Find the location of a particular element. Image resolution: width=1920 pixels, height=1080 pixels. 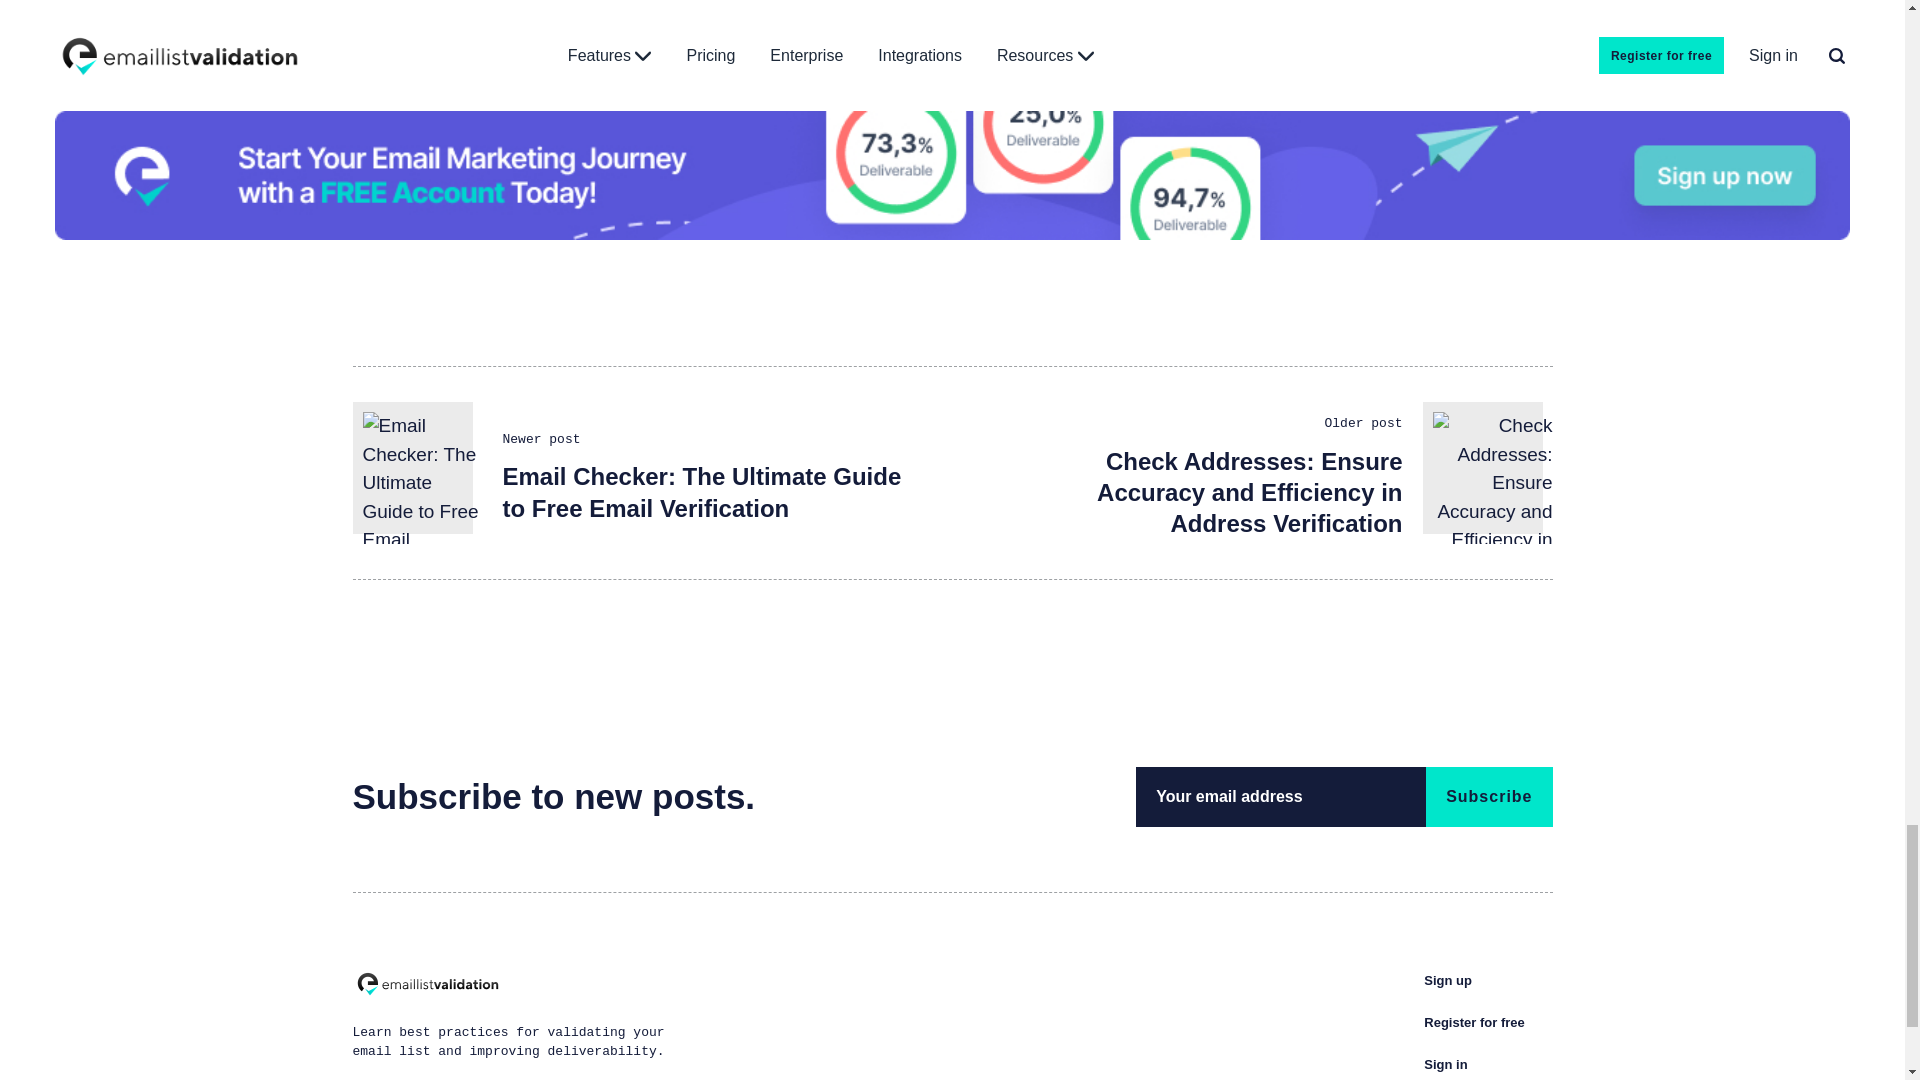

Email Checker: The Ultimate Guide to Free Email Verification is located at coordinates (700, 492).